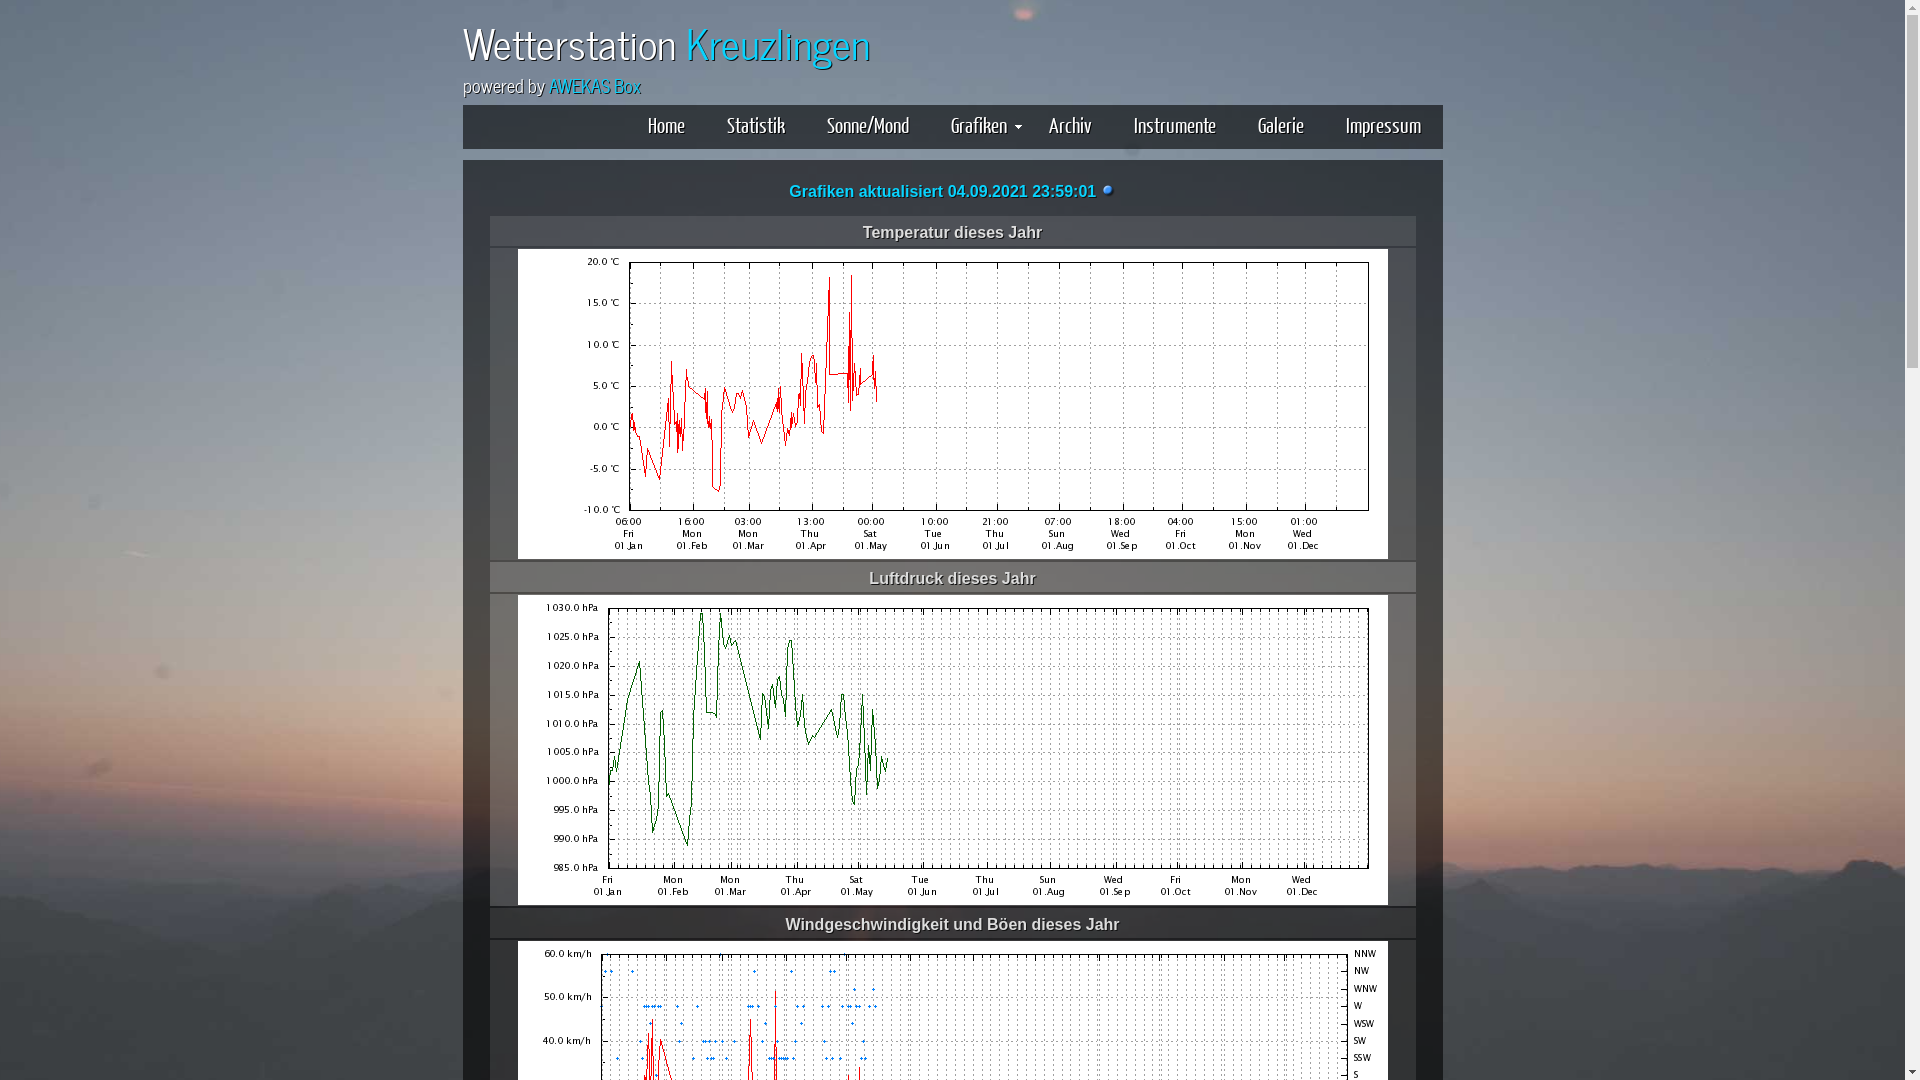 This screenshot has height=1080, width=1920. What do you see at coordinates (1384, 124) in the screenshot?
I see `Impressum` at bounding box center [1384, 124].